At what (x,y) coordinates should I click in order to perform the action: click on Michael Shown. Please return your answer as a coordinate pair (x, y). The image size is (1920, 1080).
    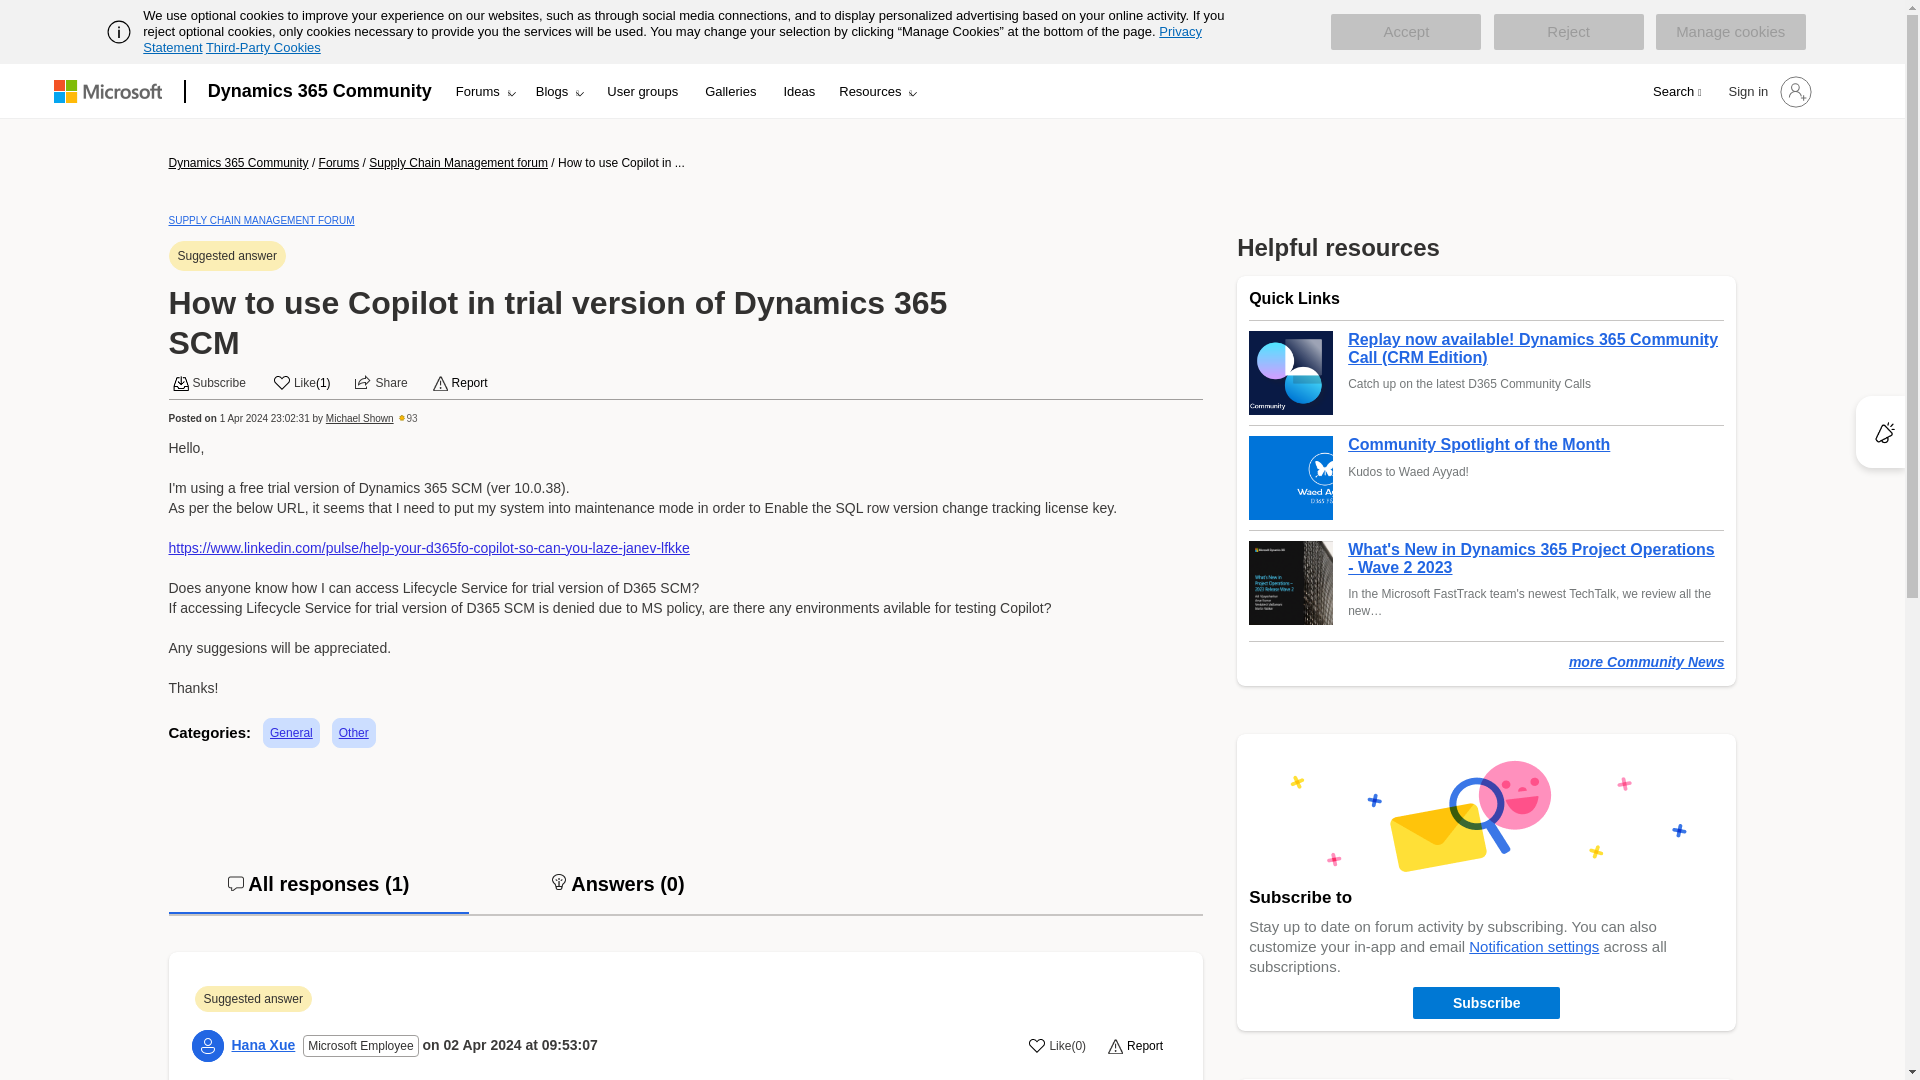
    Looking at the image, I should click on (360, 418).